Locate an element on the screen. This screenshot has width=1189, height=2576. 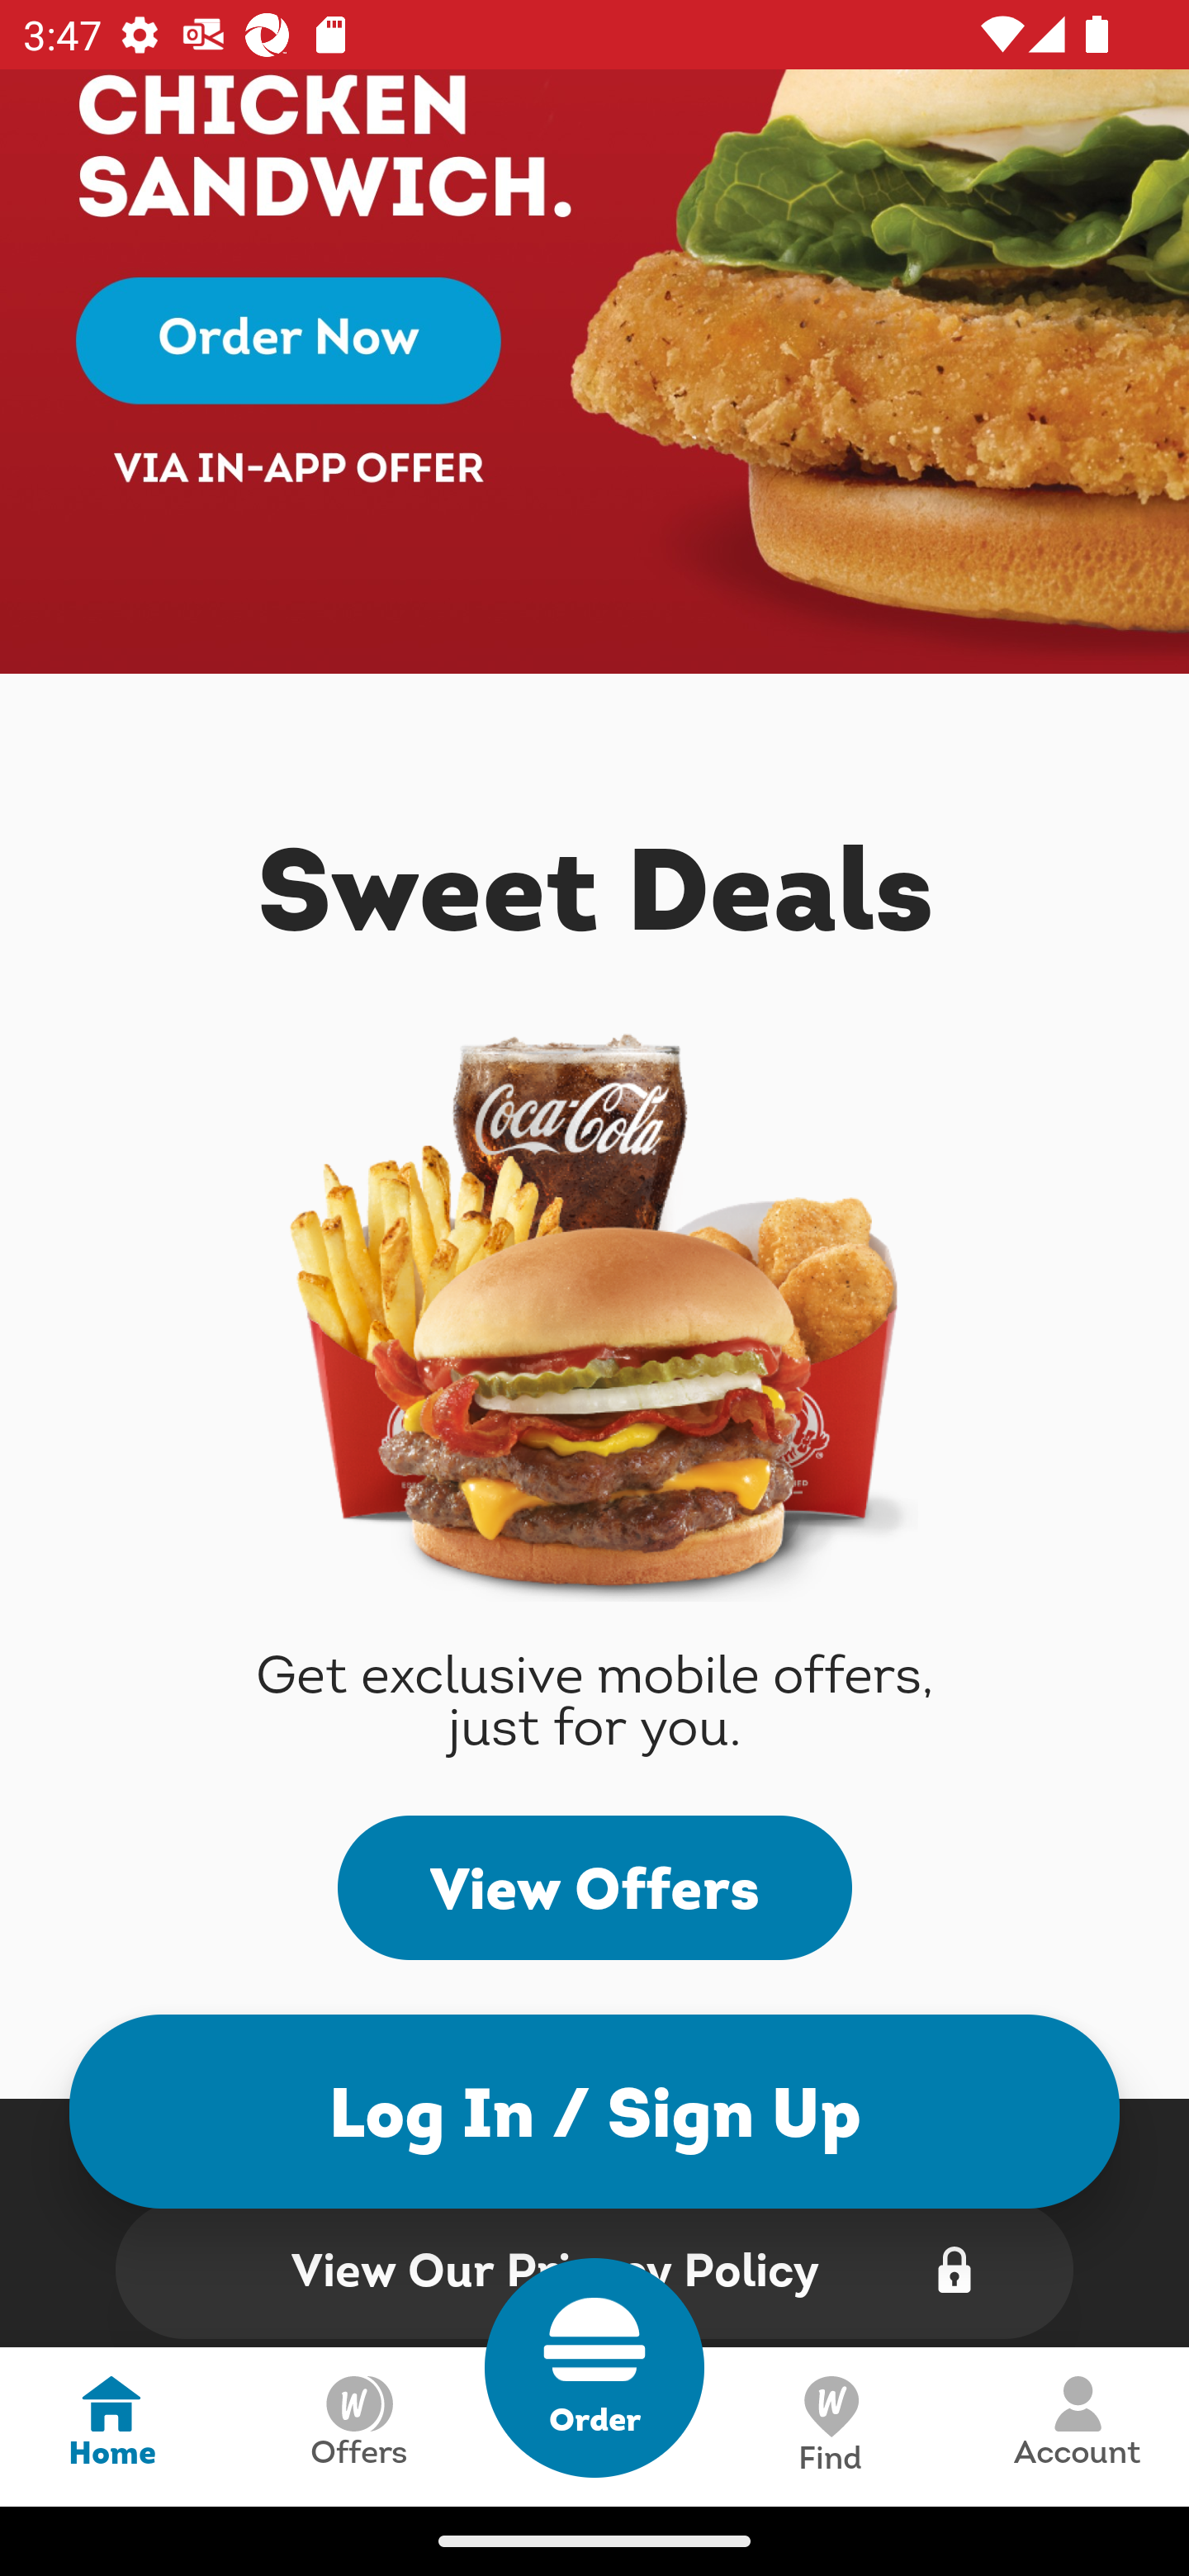
Rewards,2 of 5 Offers Offers is located at coordinates (358, 2426).